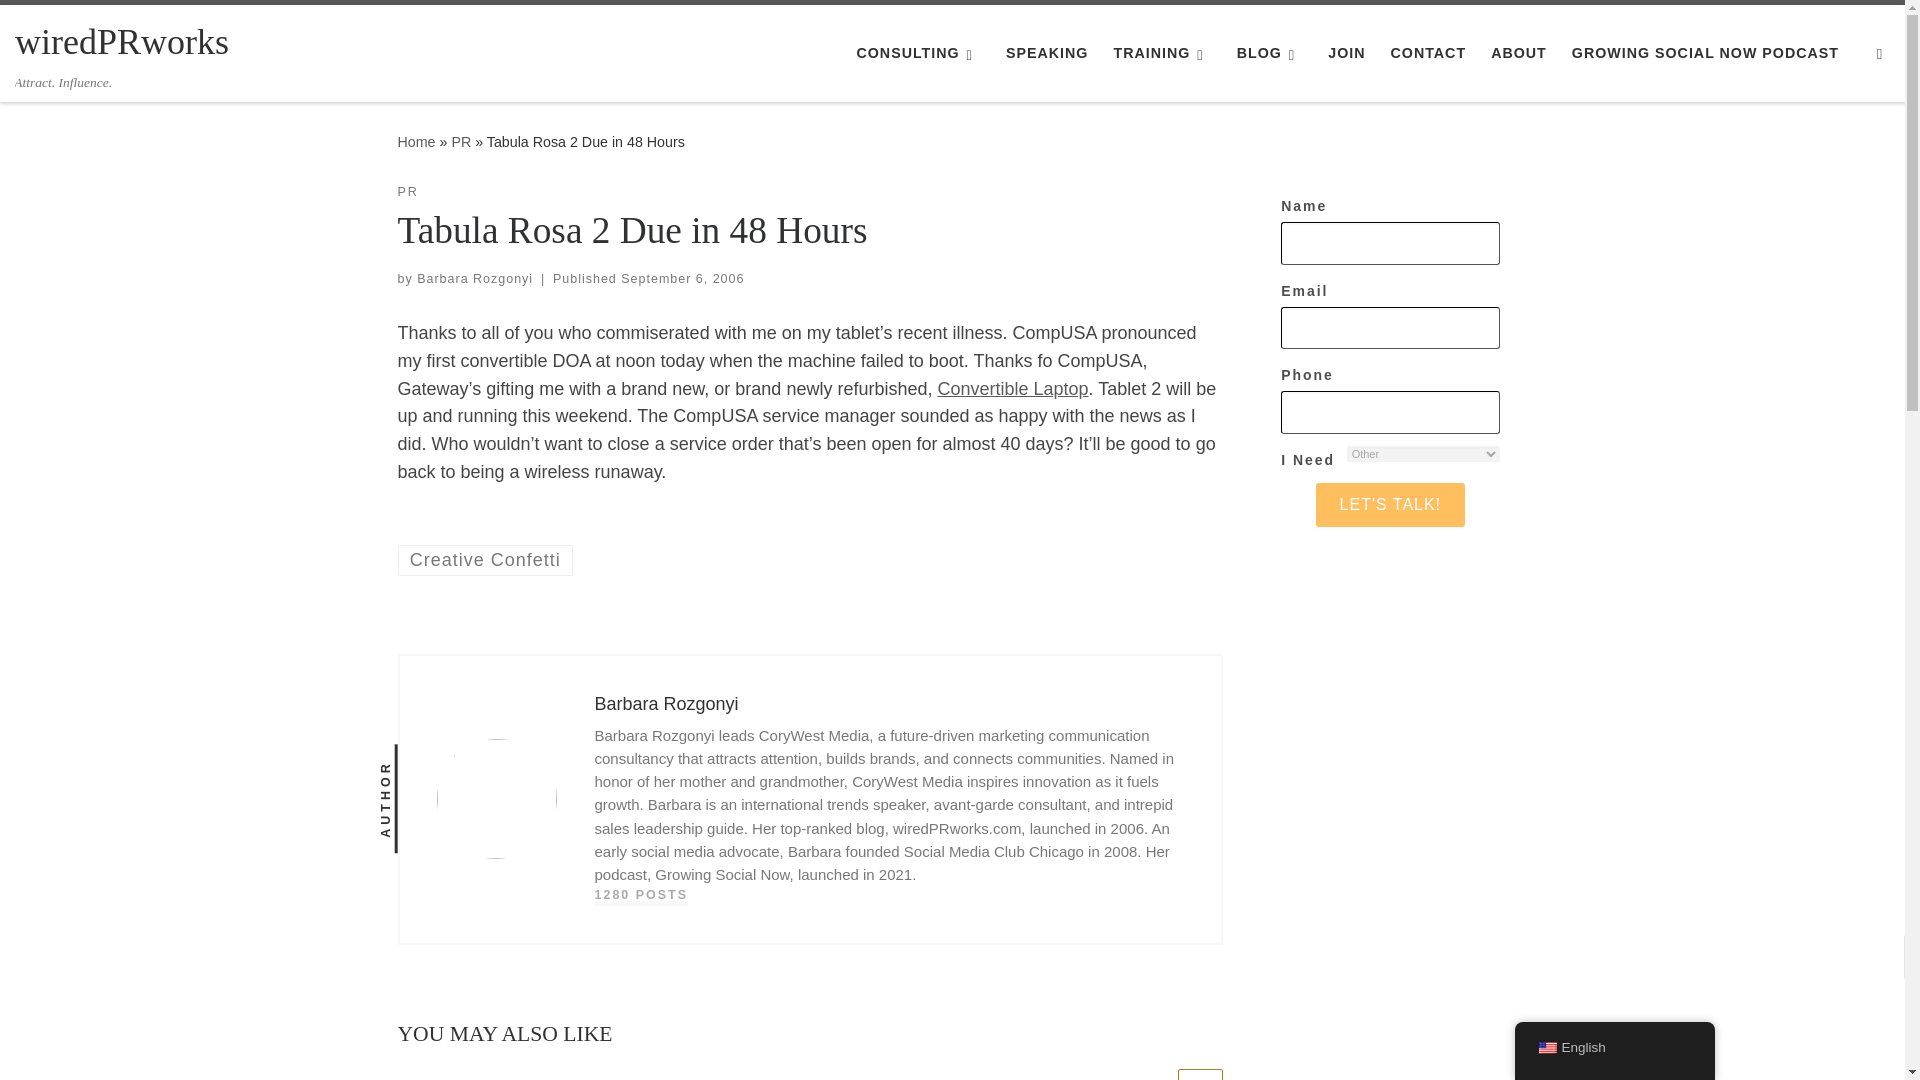 Image resolution: width=1920 pixels, height=1080 pixels. Describe the element at coordinates (408, 192) in the screenshot. I see `View all posts in PR` at that location.